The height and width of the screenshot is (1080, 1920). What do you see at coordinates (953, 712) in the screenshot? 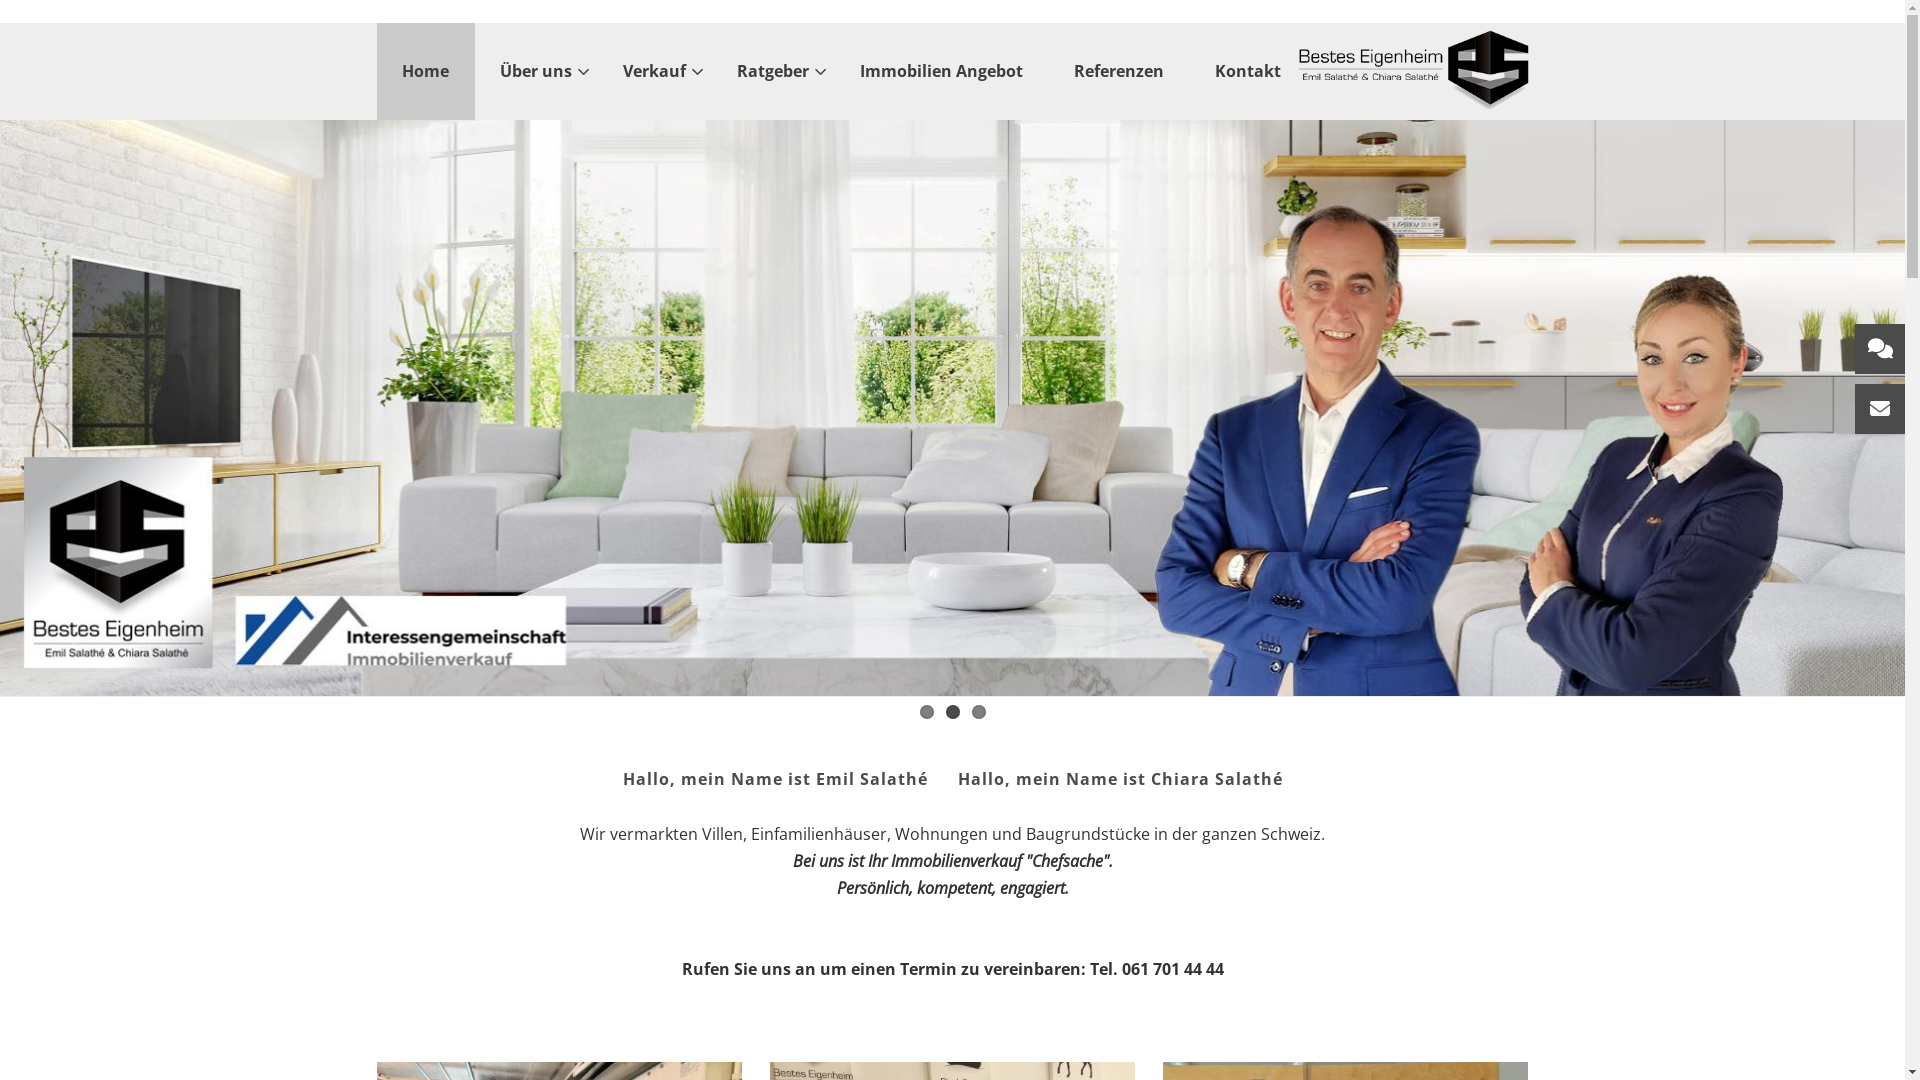
I see `2` at bounding box center [953, 712].